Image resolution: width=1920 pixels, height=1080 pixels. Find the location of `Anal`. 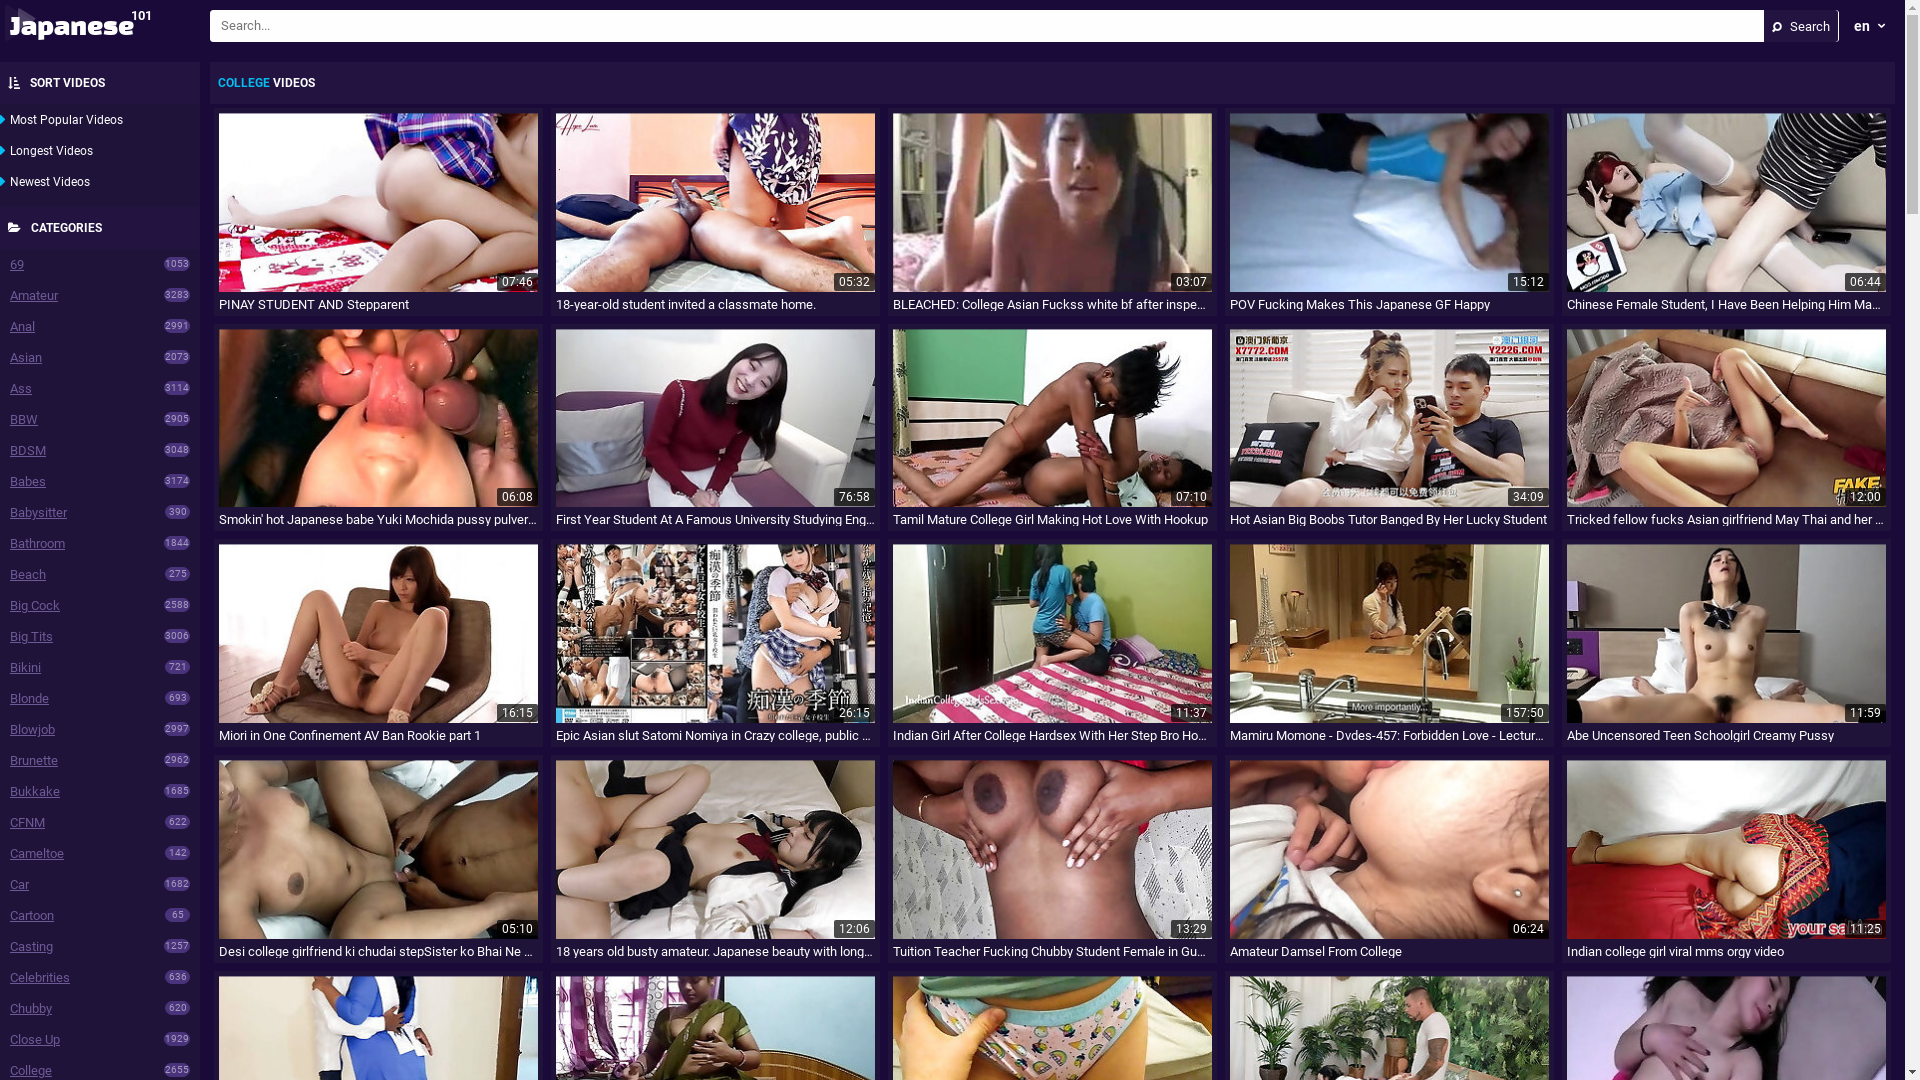

Anal is located at coordinates (22, 326).